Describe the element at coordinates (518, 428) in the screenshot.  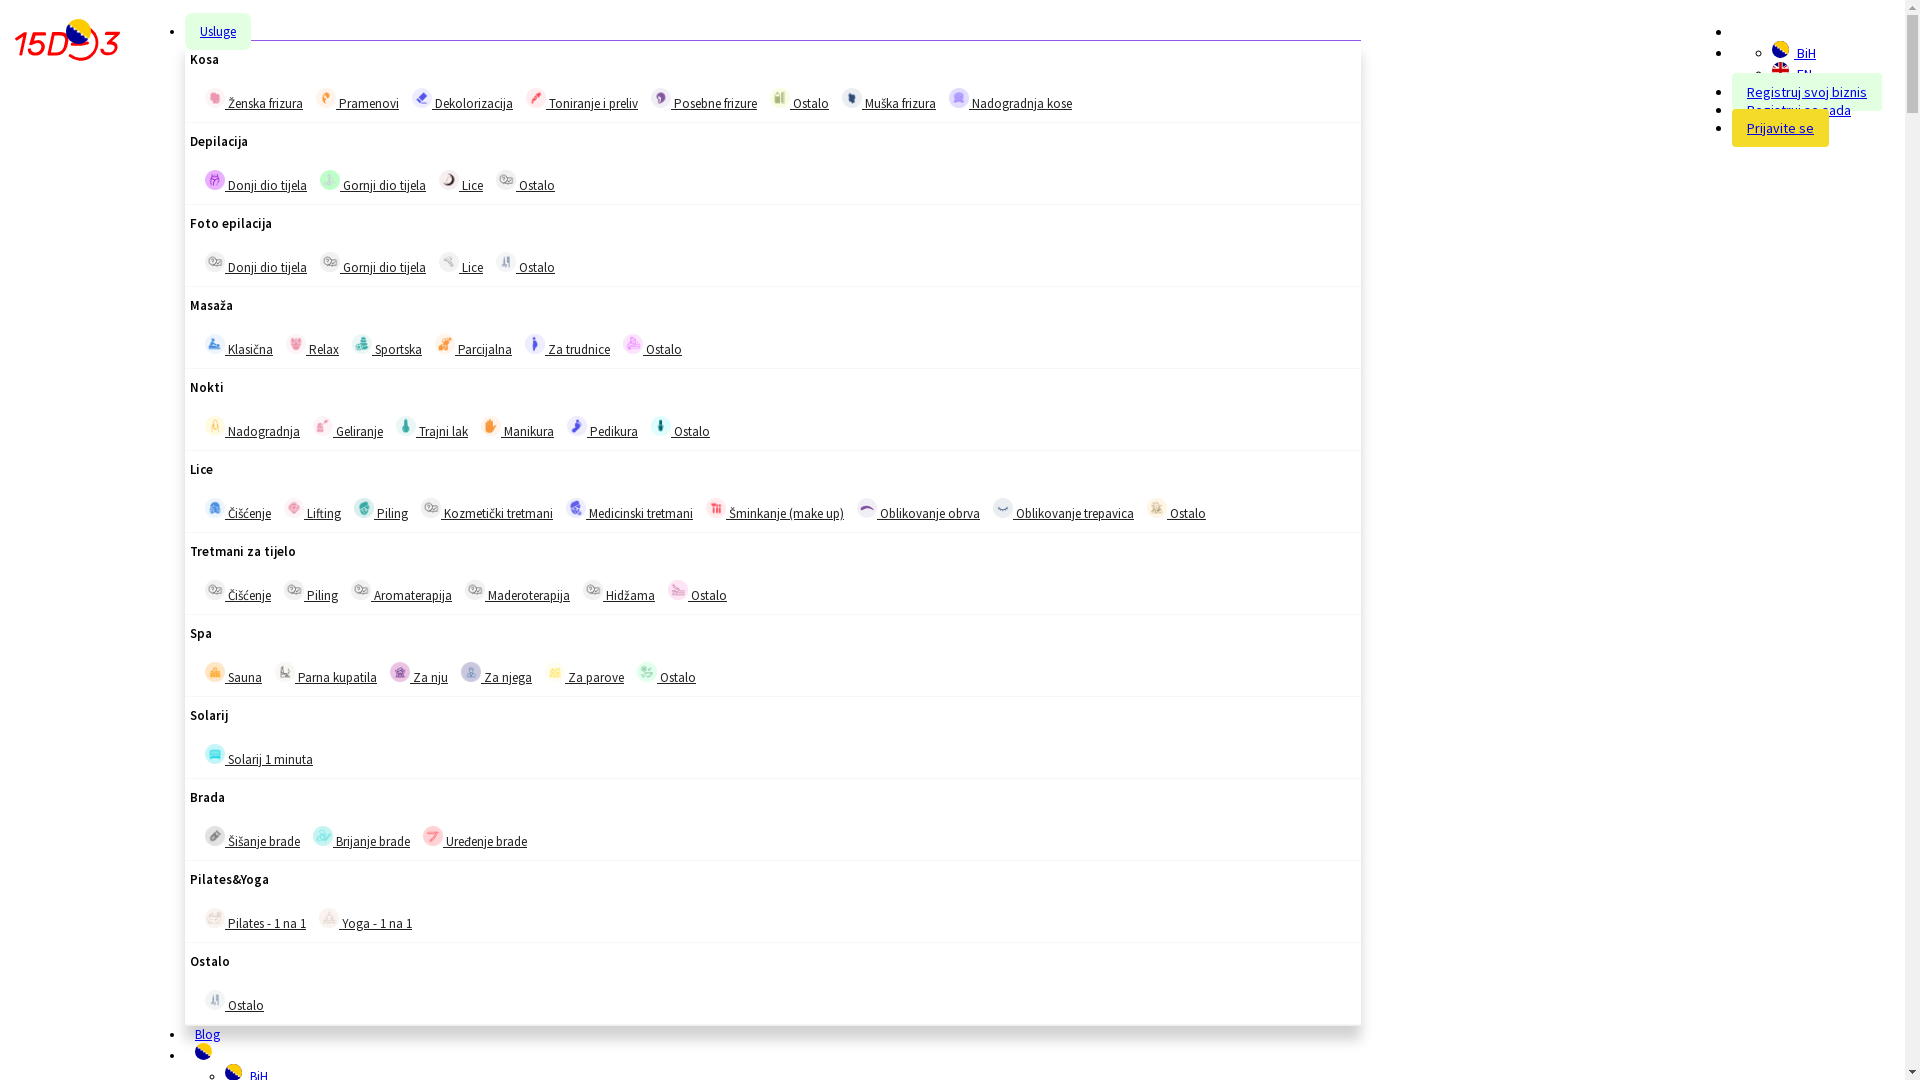
I see `Manikura` at that location.